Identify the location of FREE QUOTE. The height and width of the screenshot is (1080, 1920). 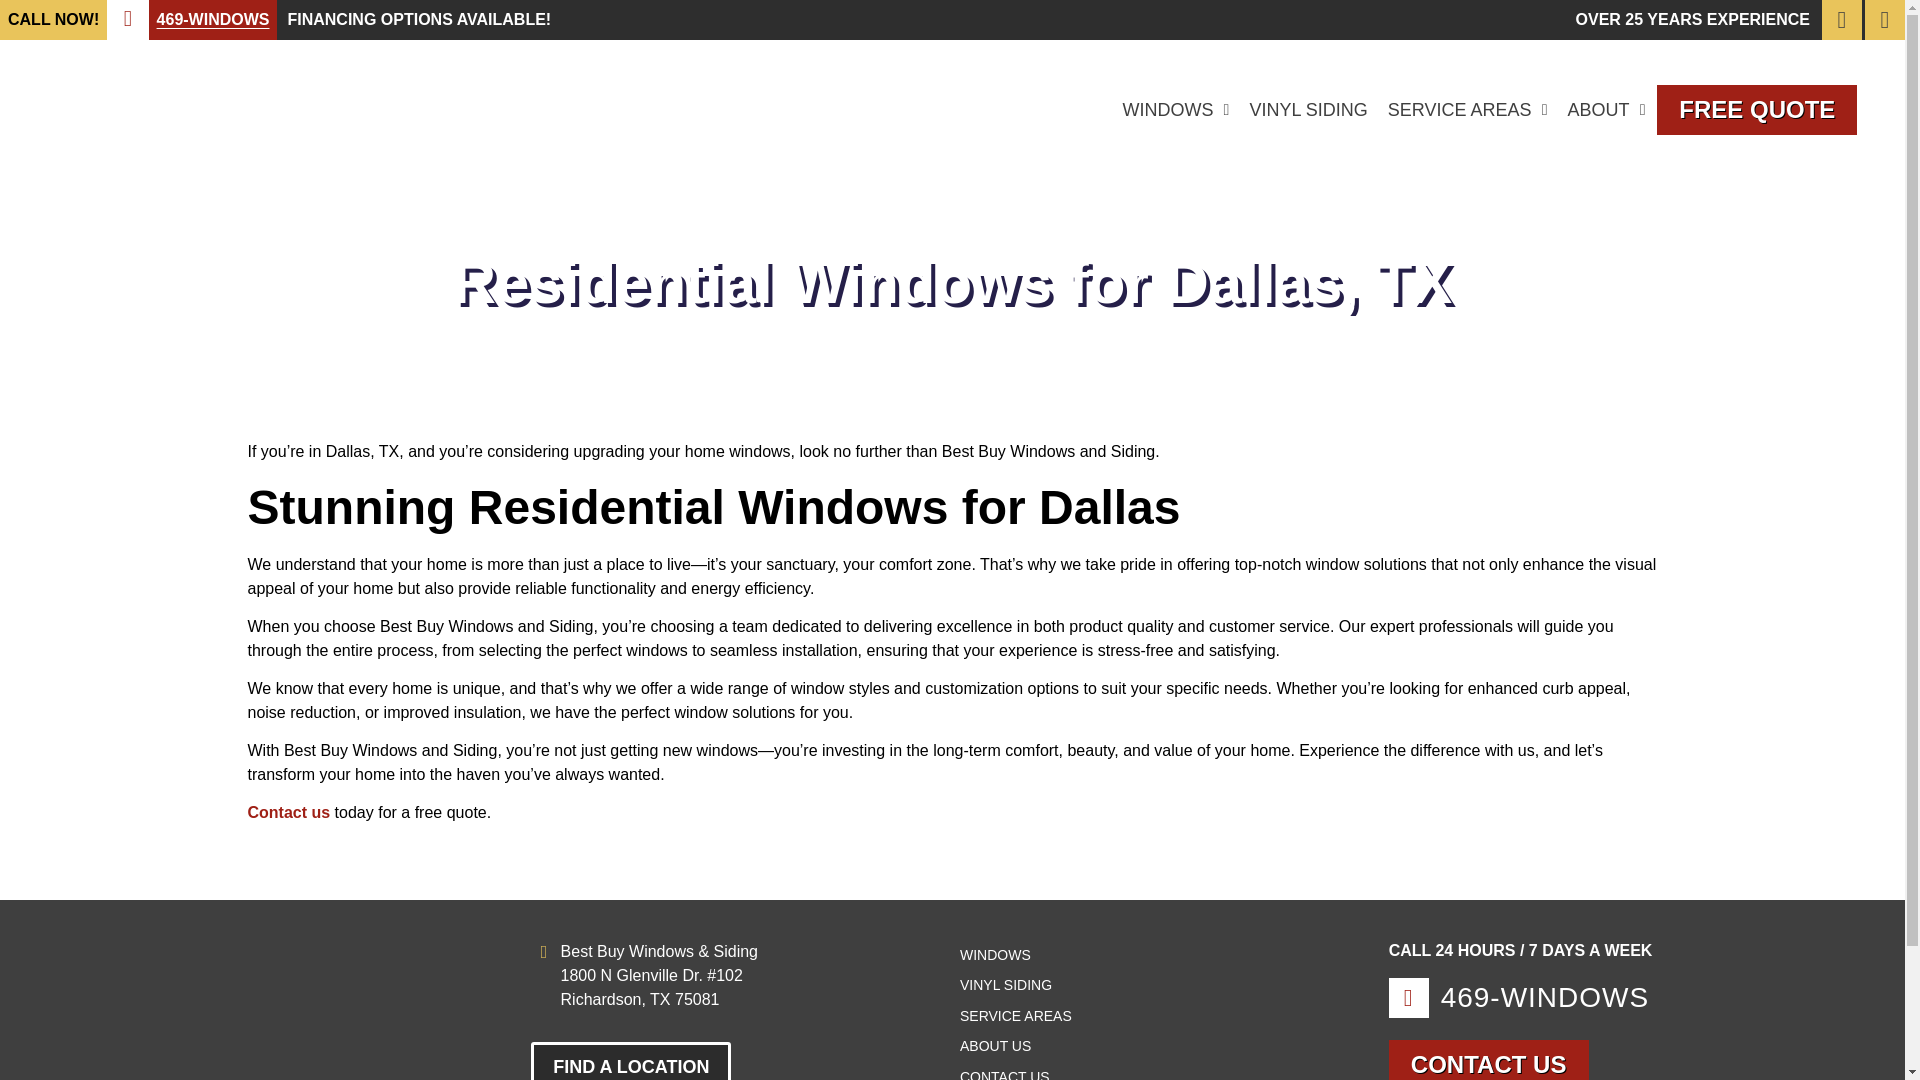
(1756, 110).